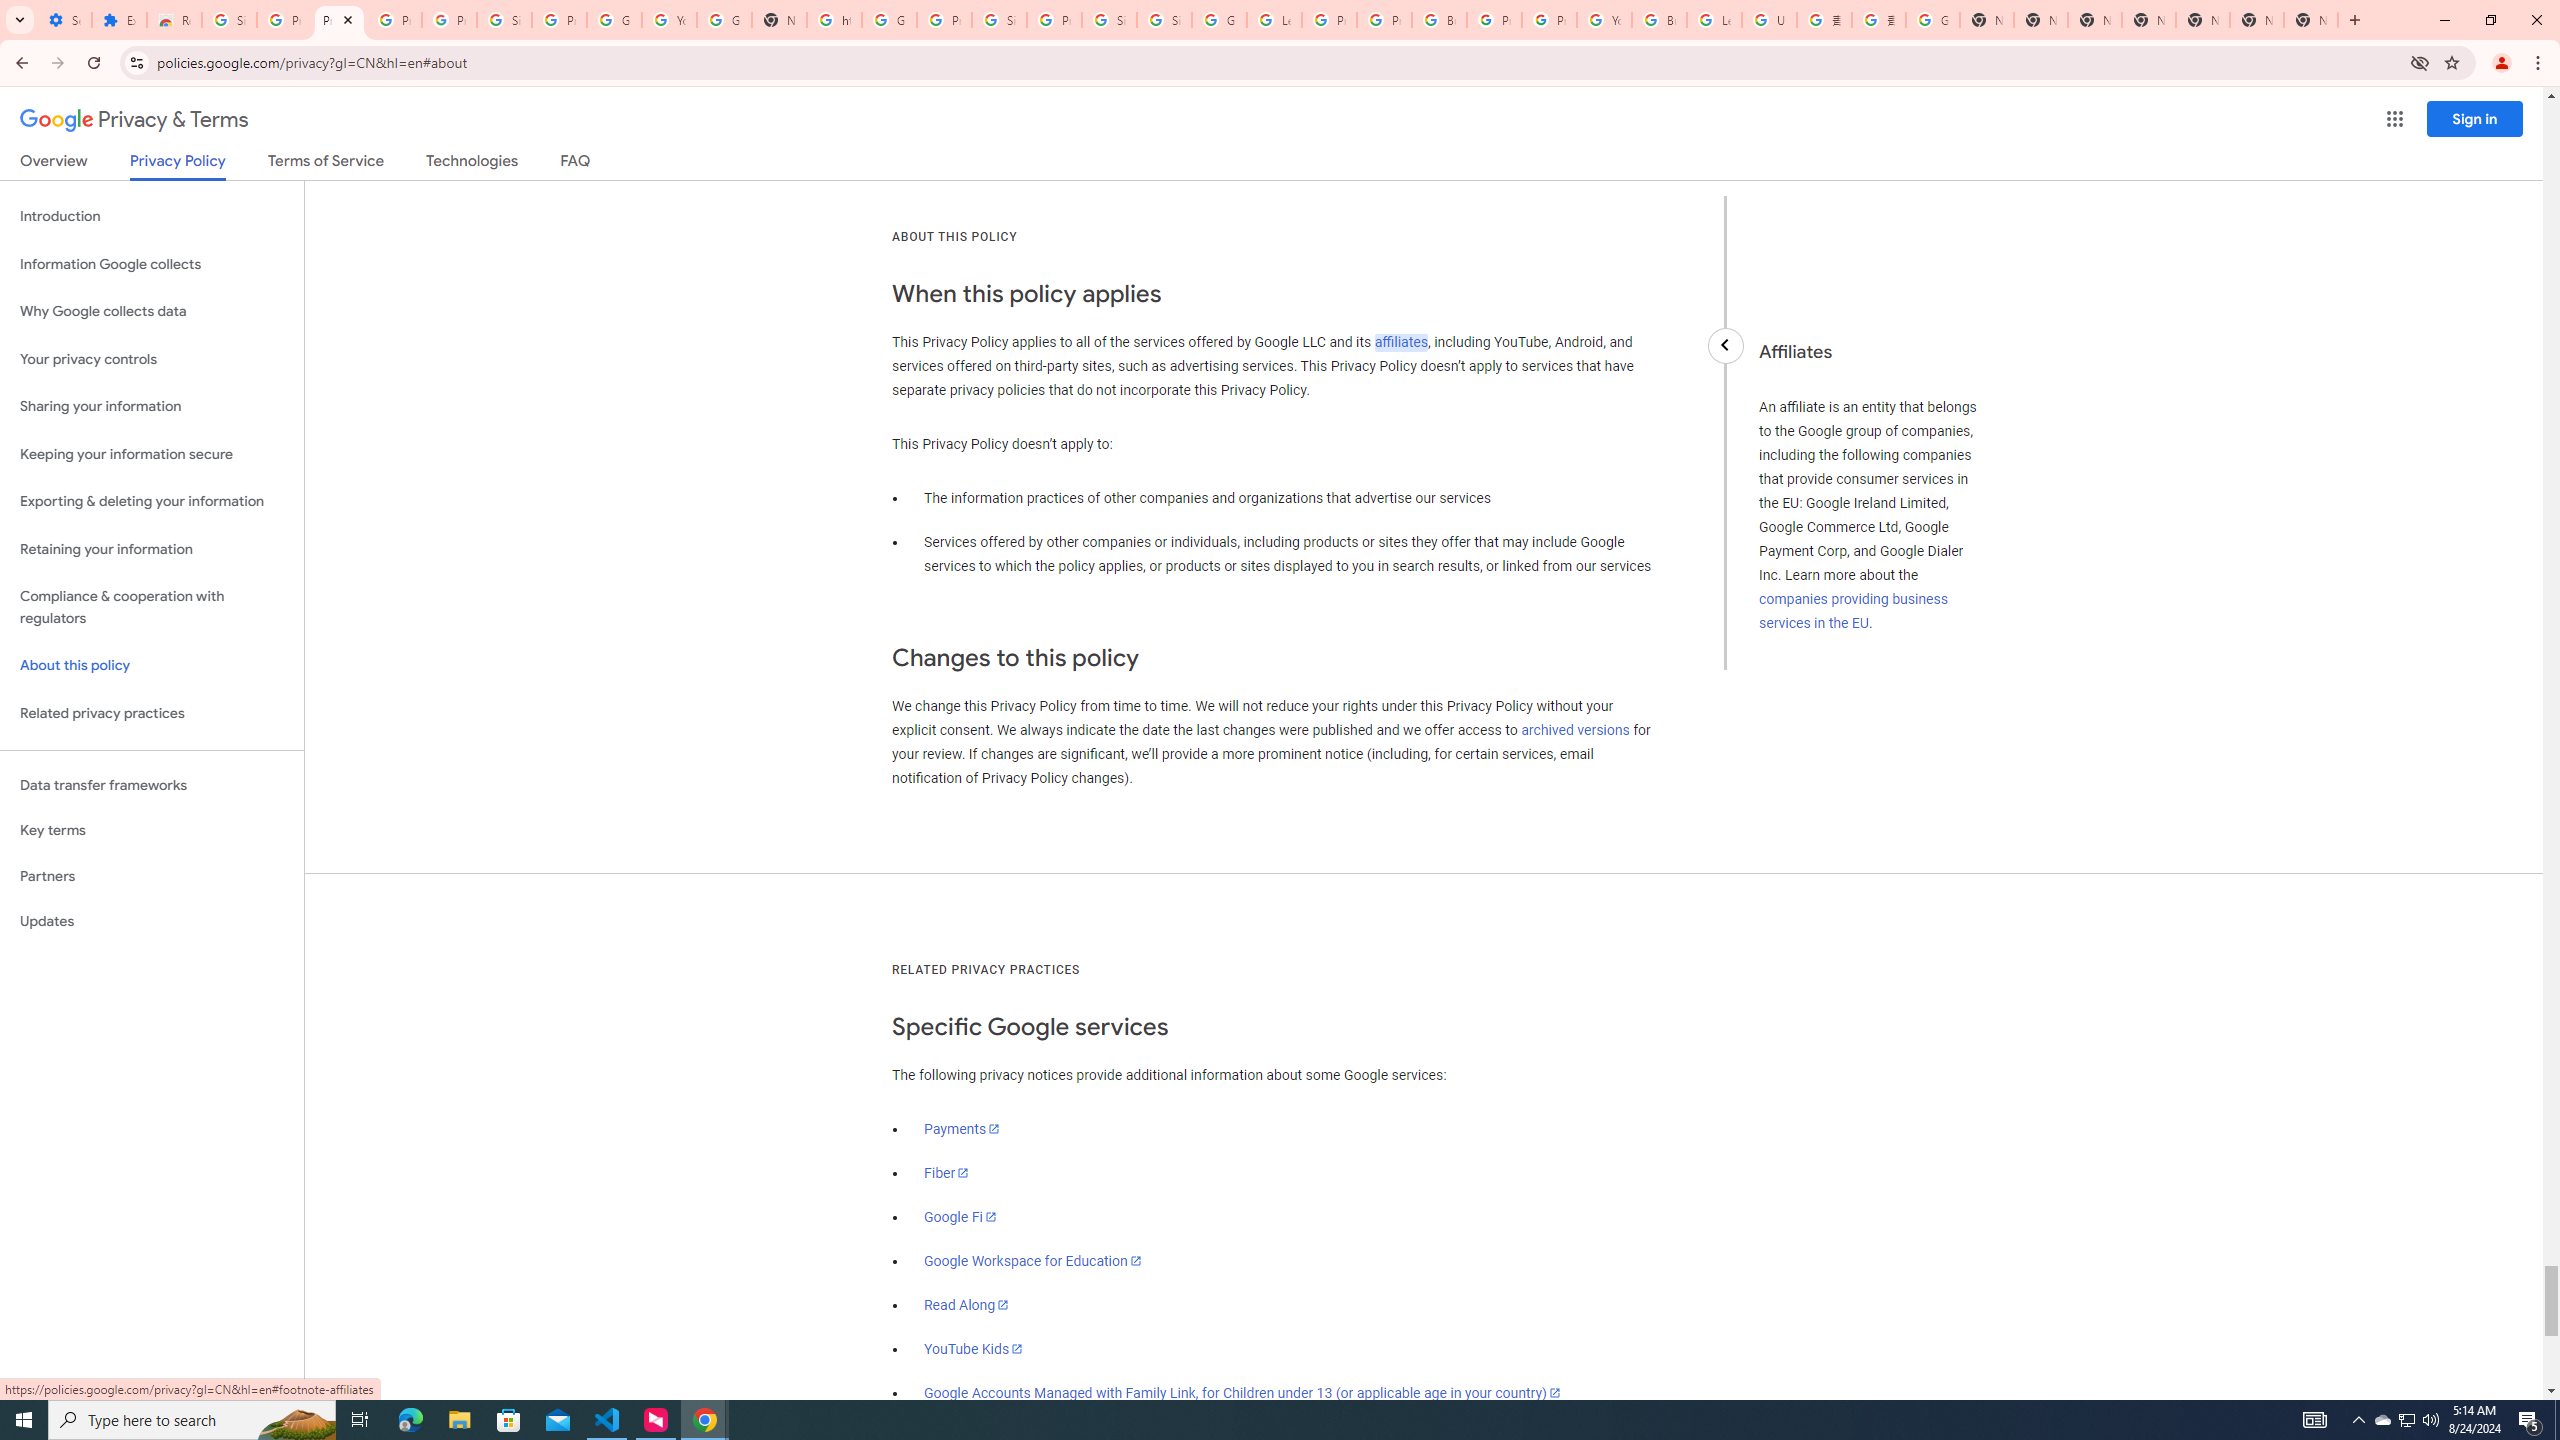 The width and height of the screenshot is (2560, 1440). I want to click on Privacy Help Center - Policies Help, so click(1384, 20).